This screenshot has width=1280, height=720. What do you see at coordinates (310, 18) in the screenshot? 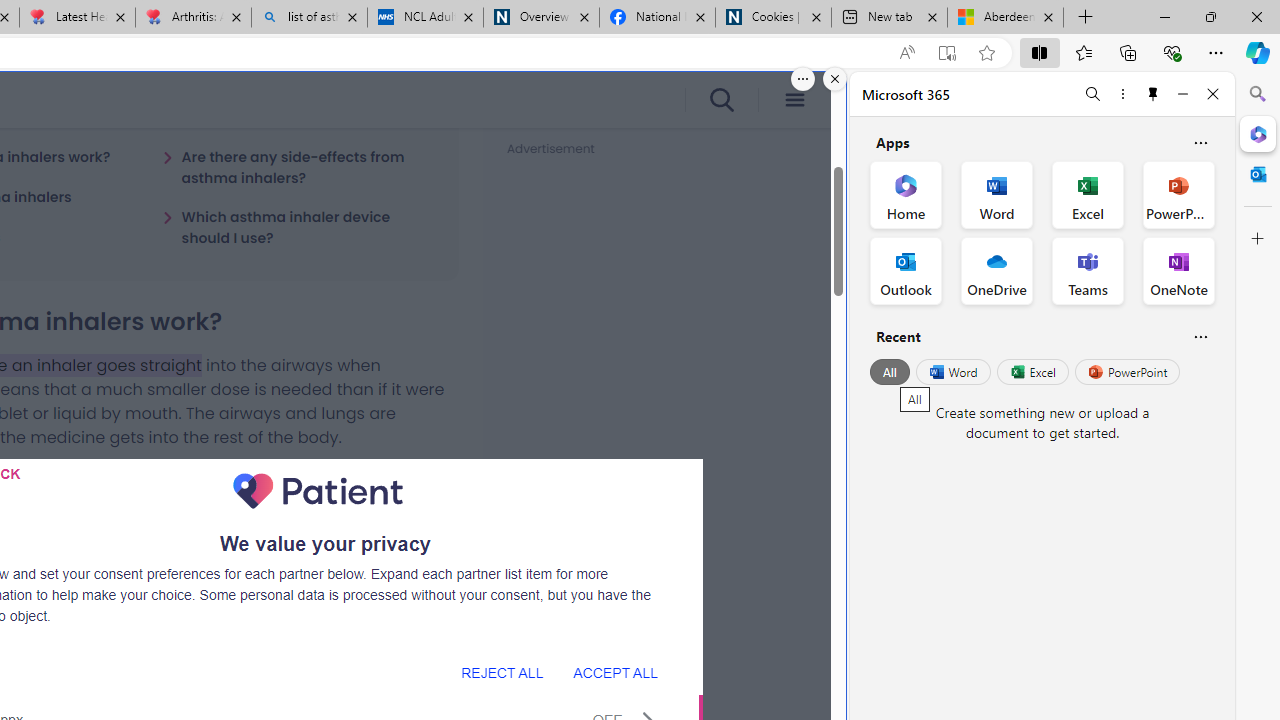
I see `list of asthma inhalers uk - Search` at bounding box center [310, 18].